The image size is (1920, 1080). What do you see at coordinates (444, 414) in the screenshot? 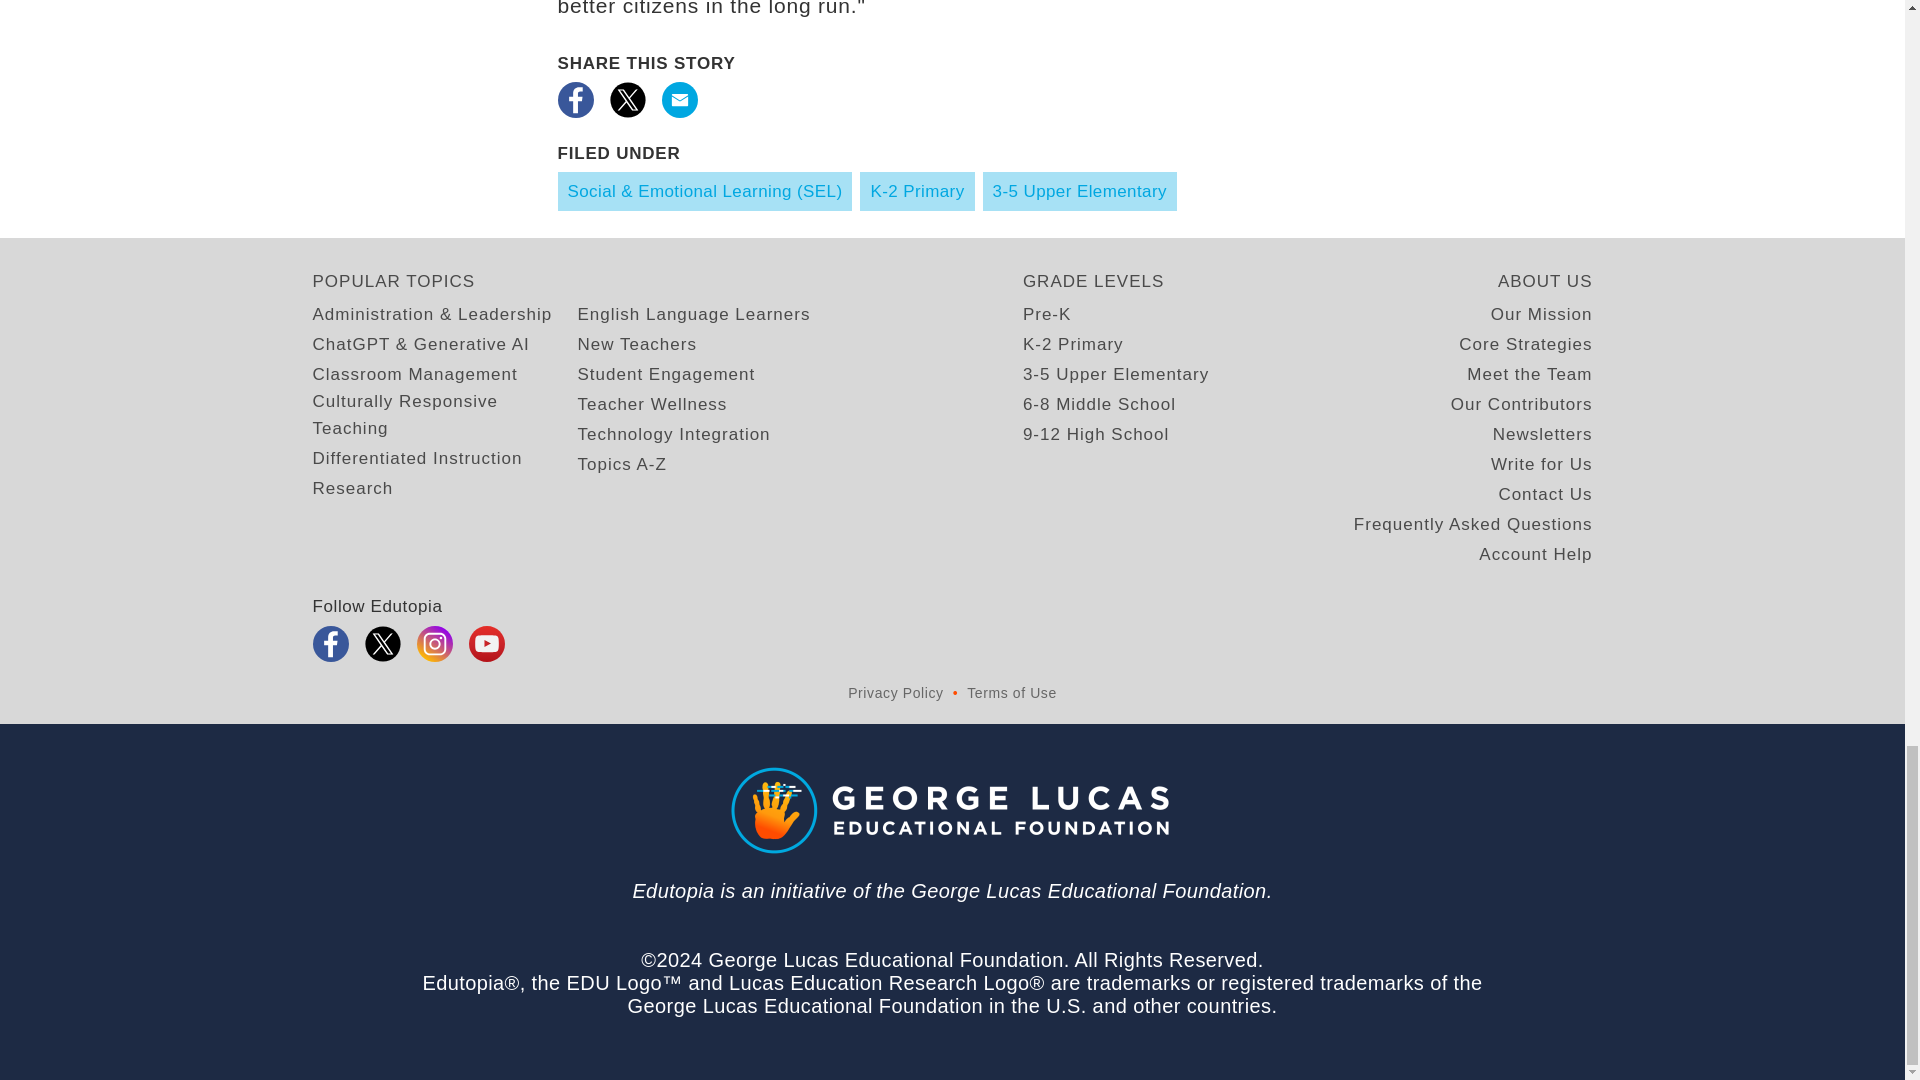
I see `Culturally Responsive Teaching` at bounding box center [444, 414].